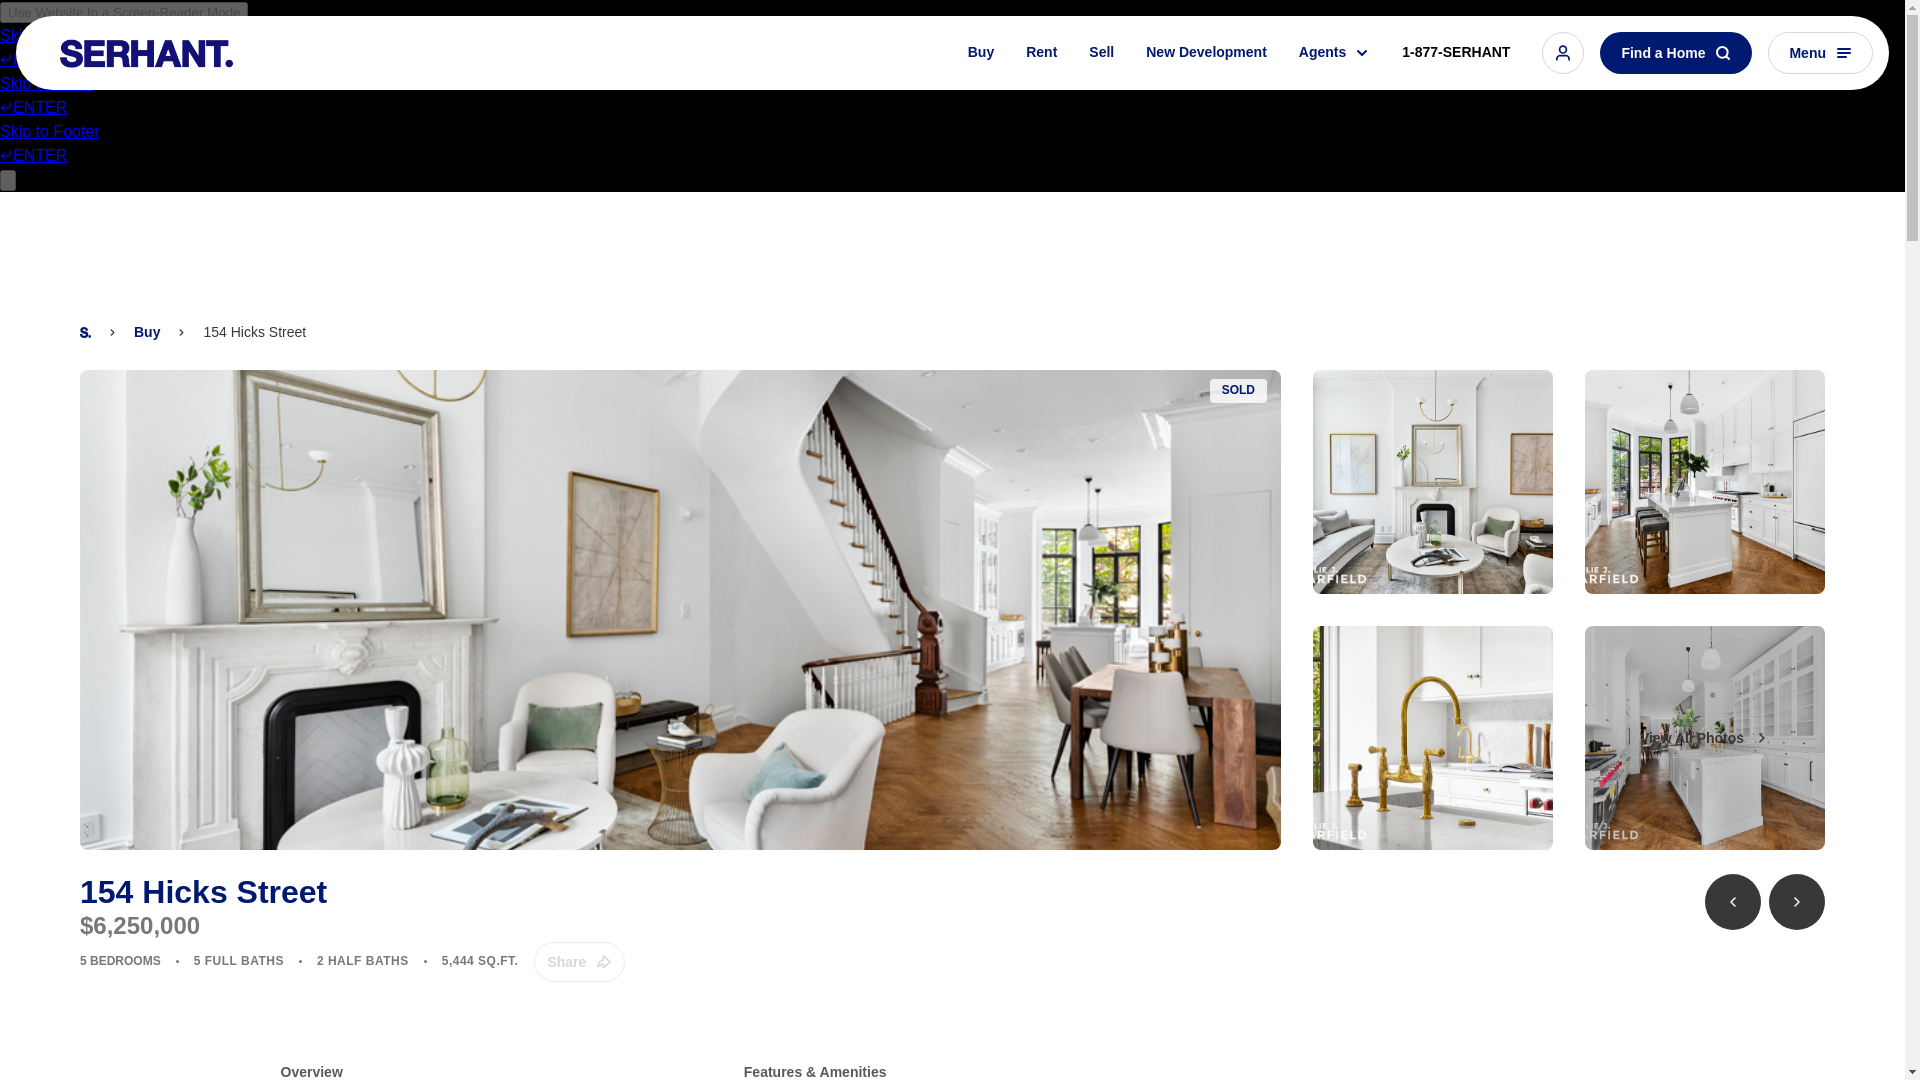  Describe the element at coordinates (980, 84) in the screenshot. I see `Buy` at that location.